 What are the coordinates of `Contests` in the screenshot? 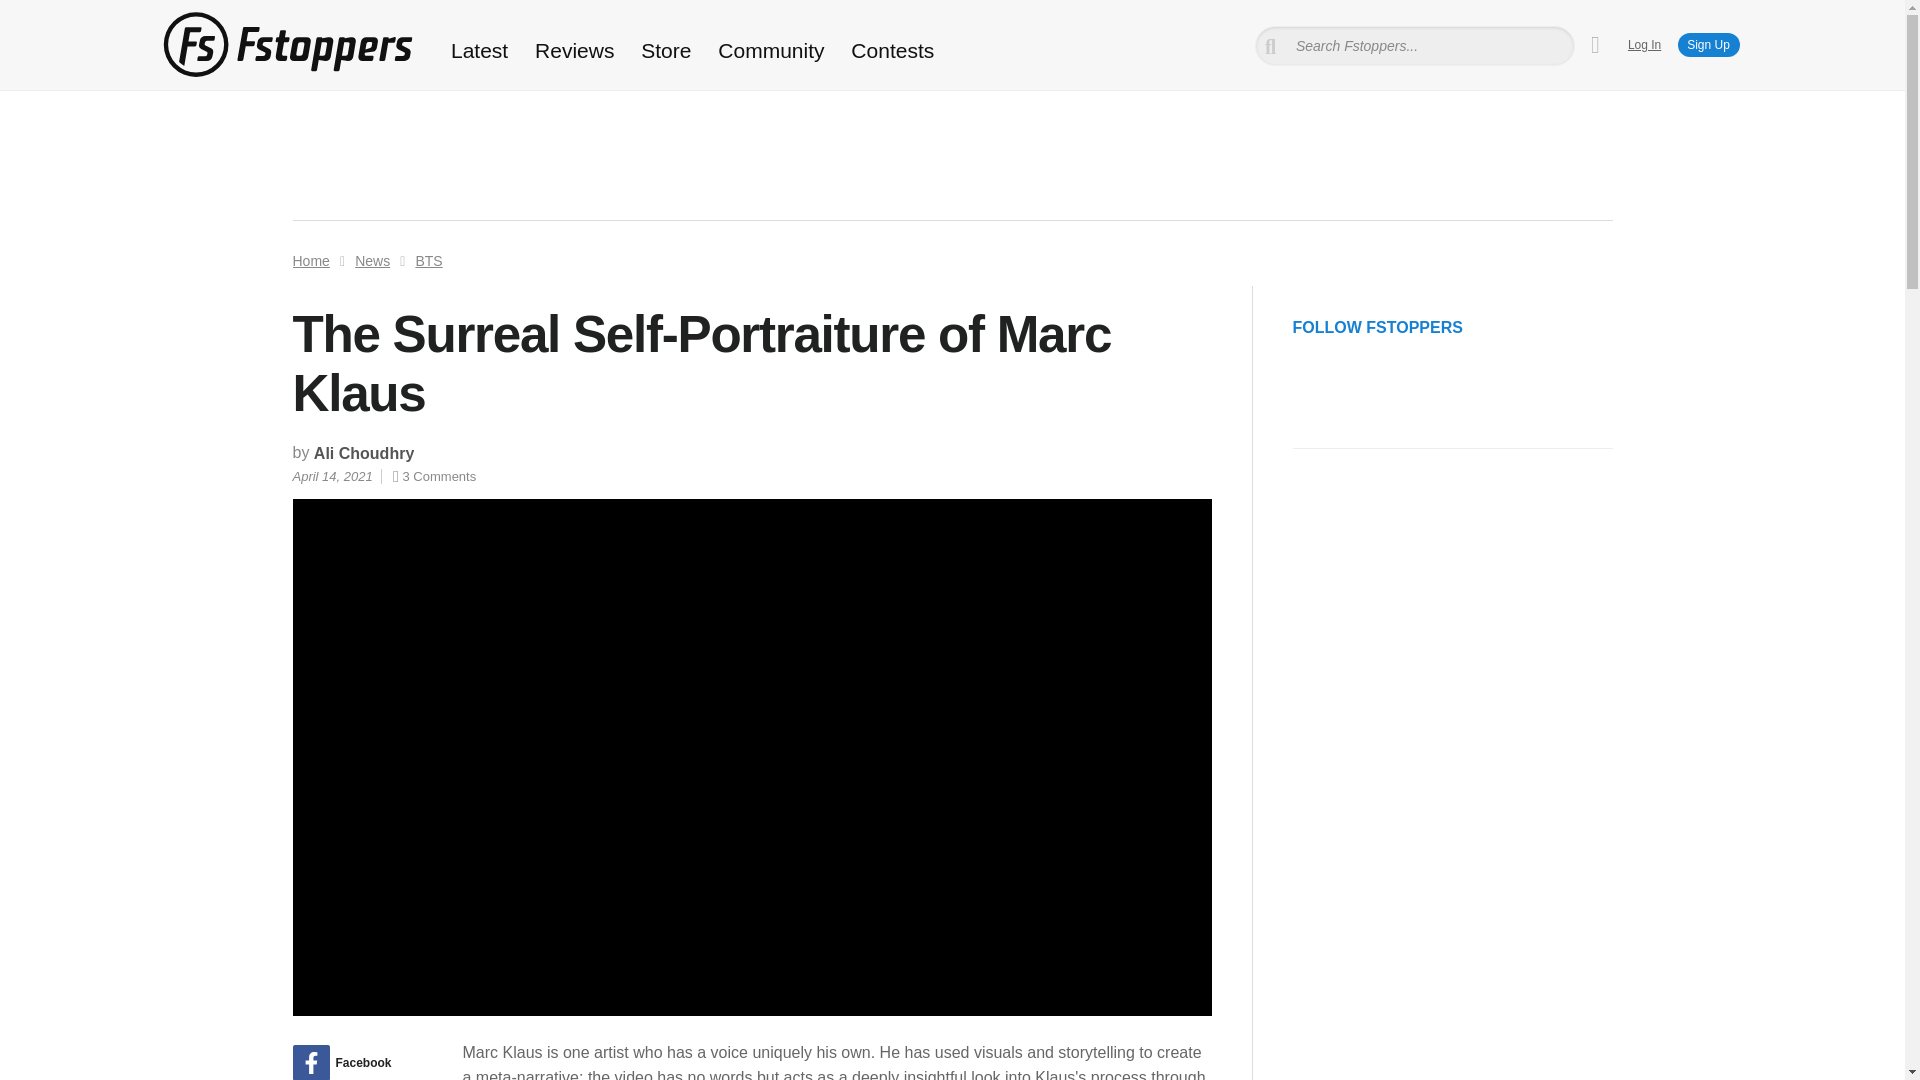 It's located at (892, 50).